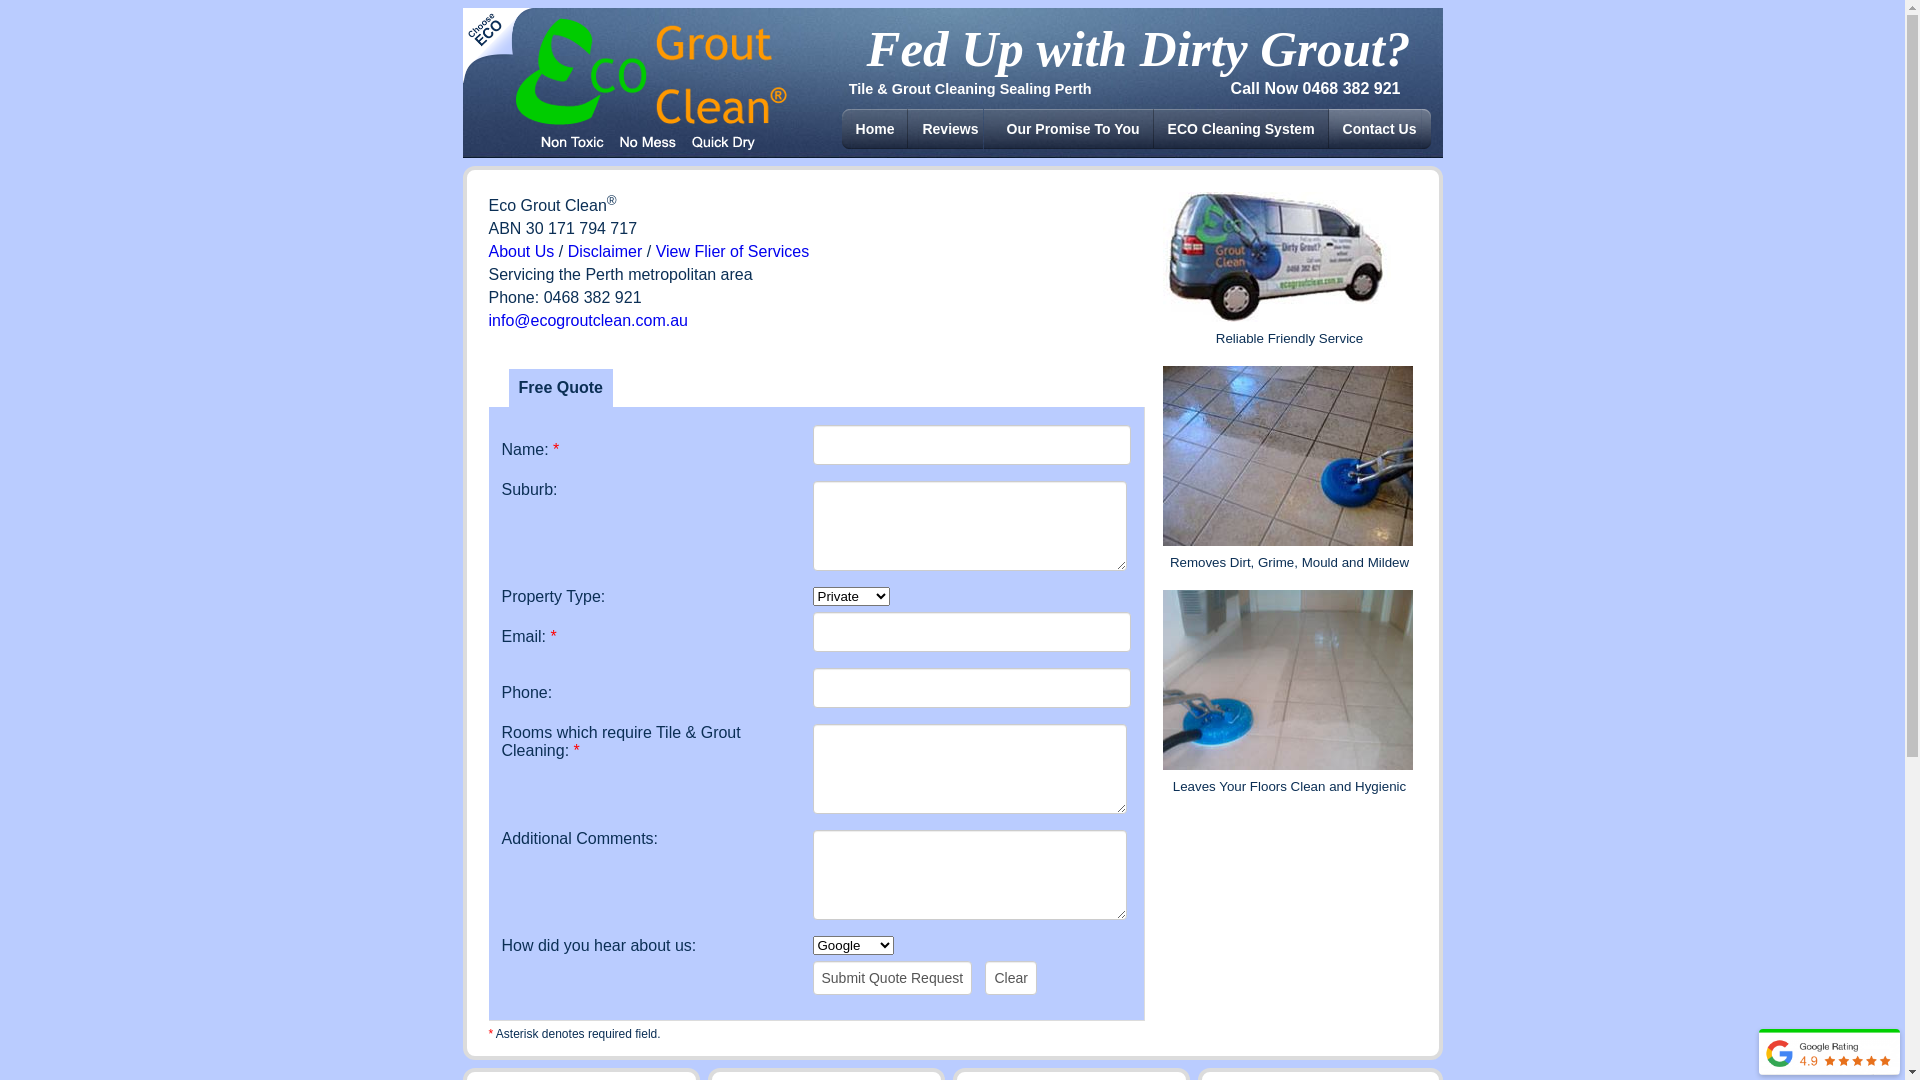  Describe the element at coordinates (1380, 129) in the screenshot. I see `Contact Us` at that location.